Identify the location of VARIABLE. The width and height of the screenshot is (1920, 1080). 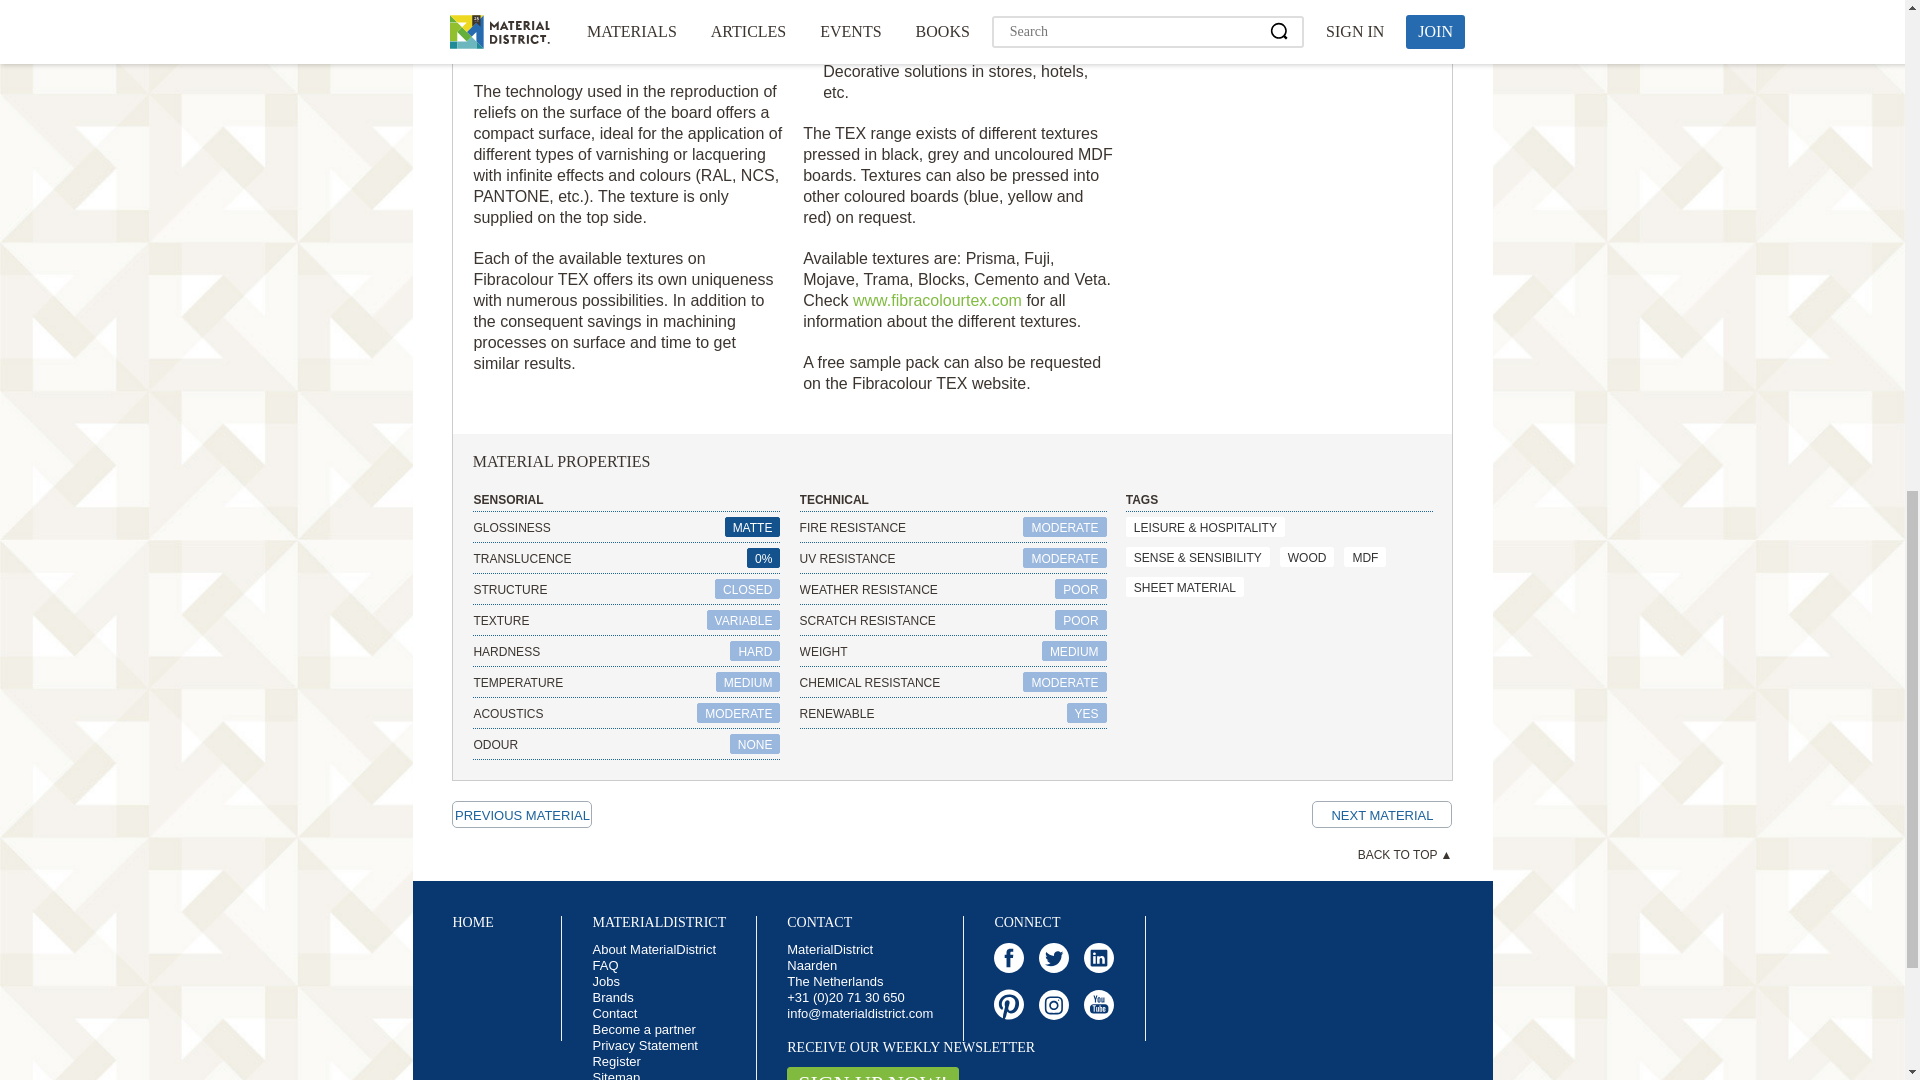
(744, 620).